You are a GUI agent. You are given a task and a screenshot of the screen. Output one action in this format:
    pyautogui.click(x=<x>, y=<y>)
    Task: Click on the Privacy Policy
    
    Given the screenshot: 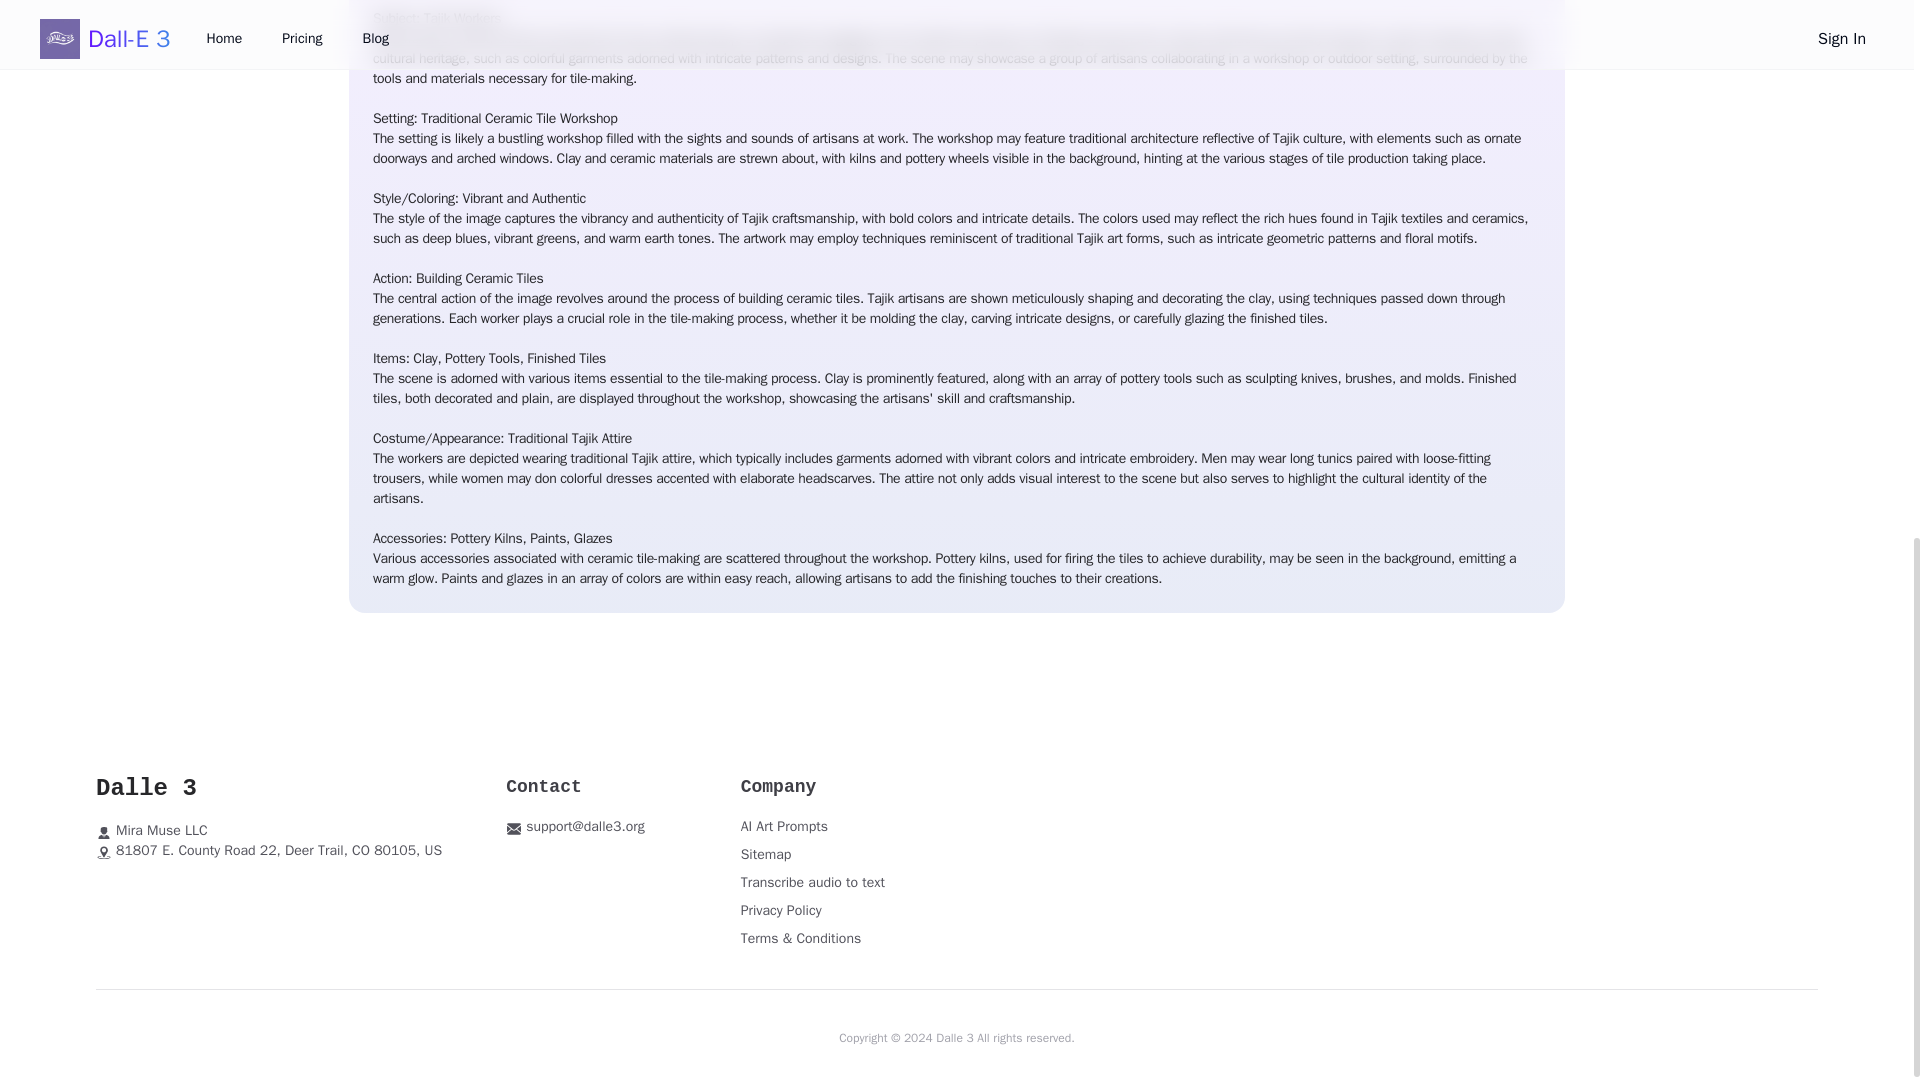 What is the action you would take?
    pyautogui.click(x=781, y=910)
    